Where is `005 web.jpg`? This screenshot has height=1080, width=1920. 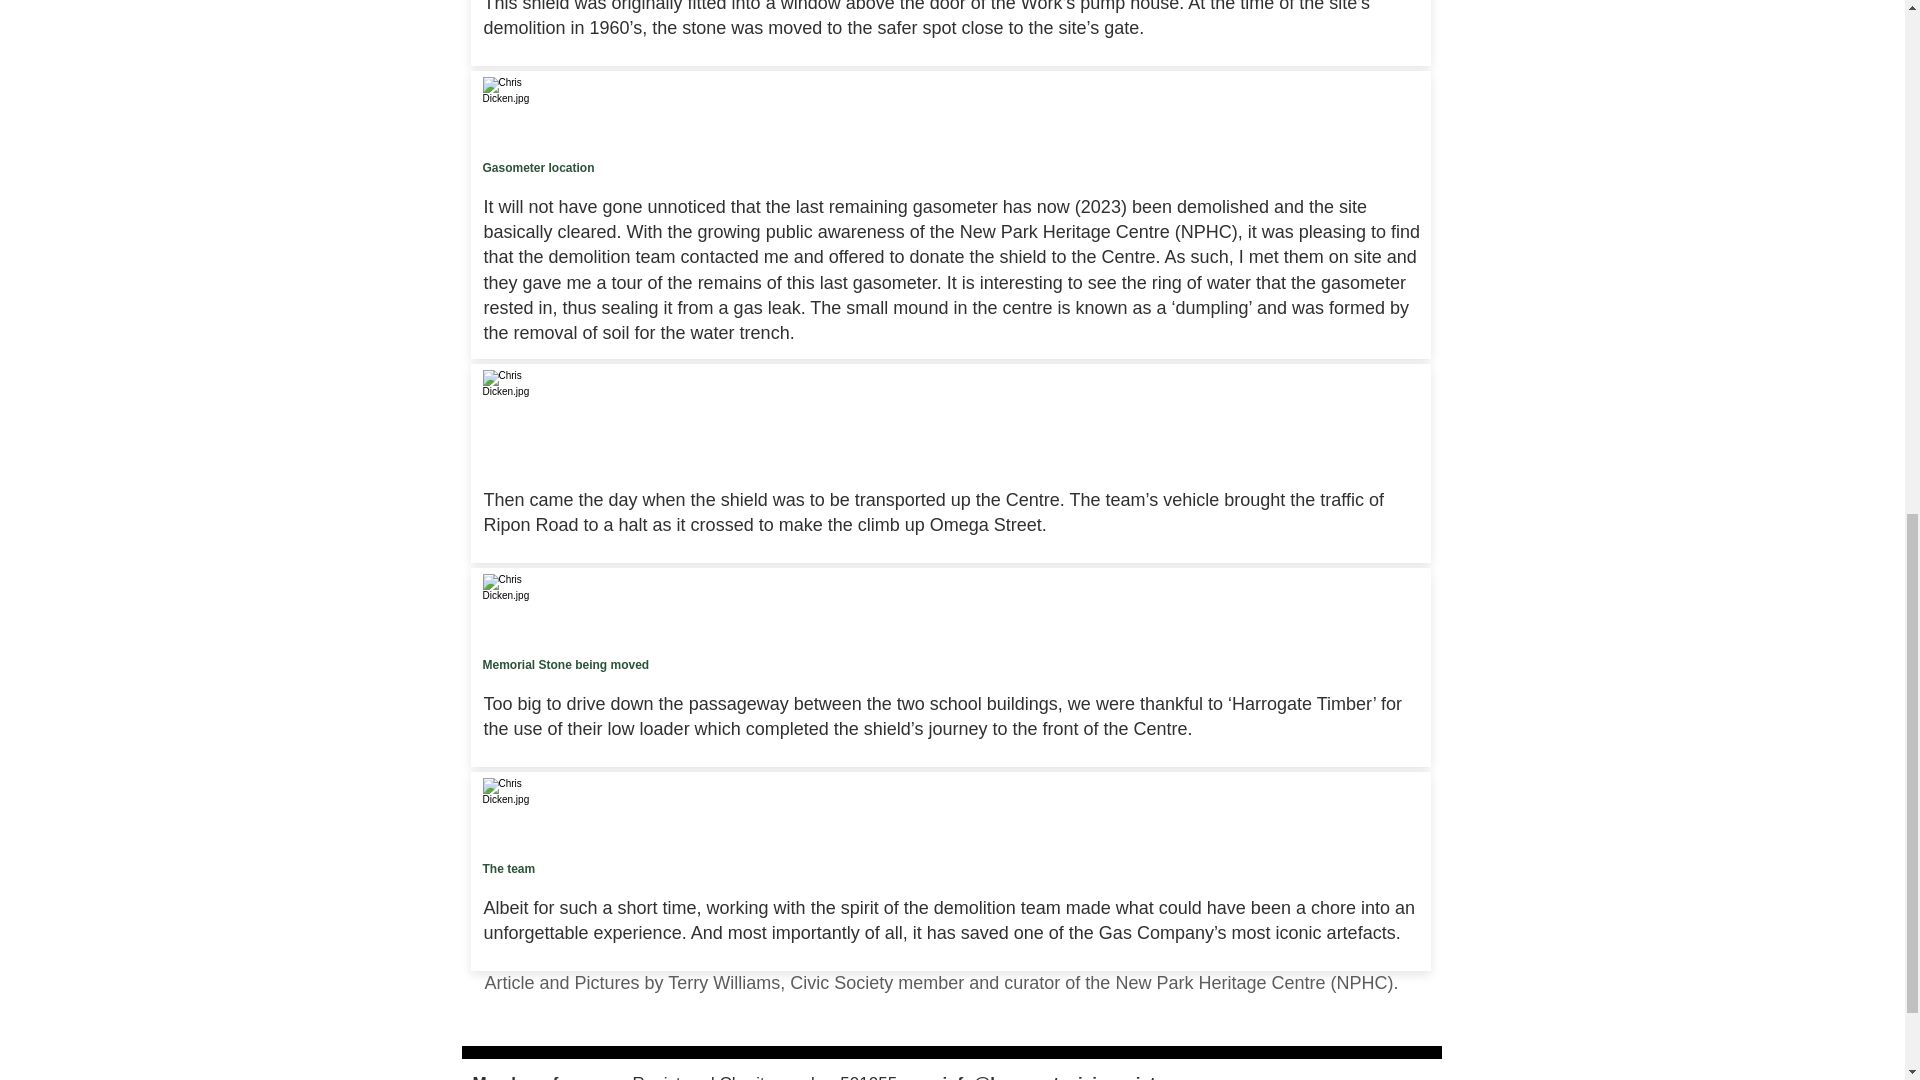
005 web.jpg is located at coordinates (509, 398).